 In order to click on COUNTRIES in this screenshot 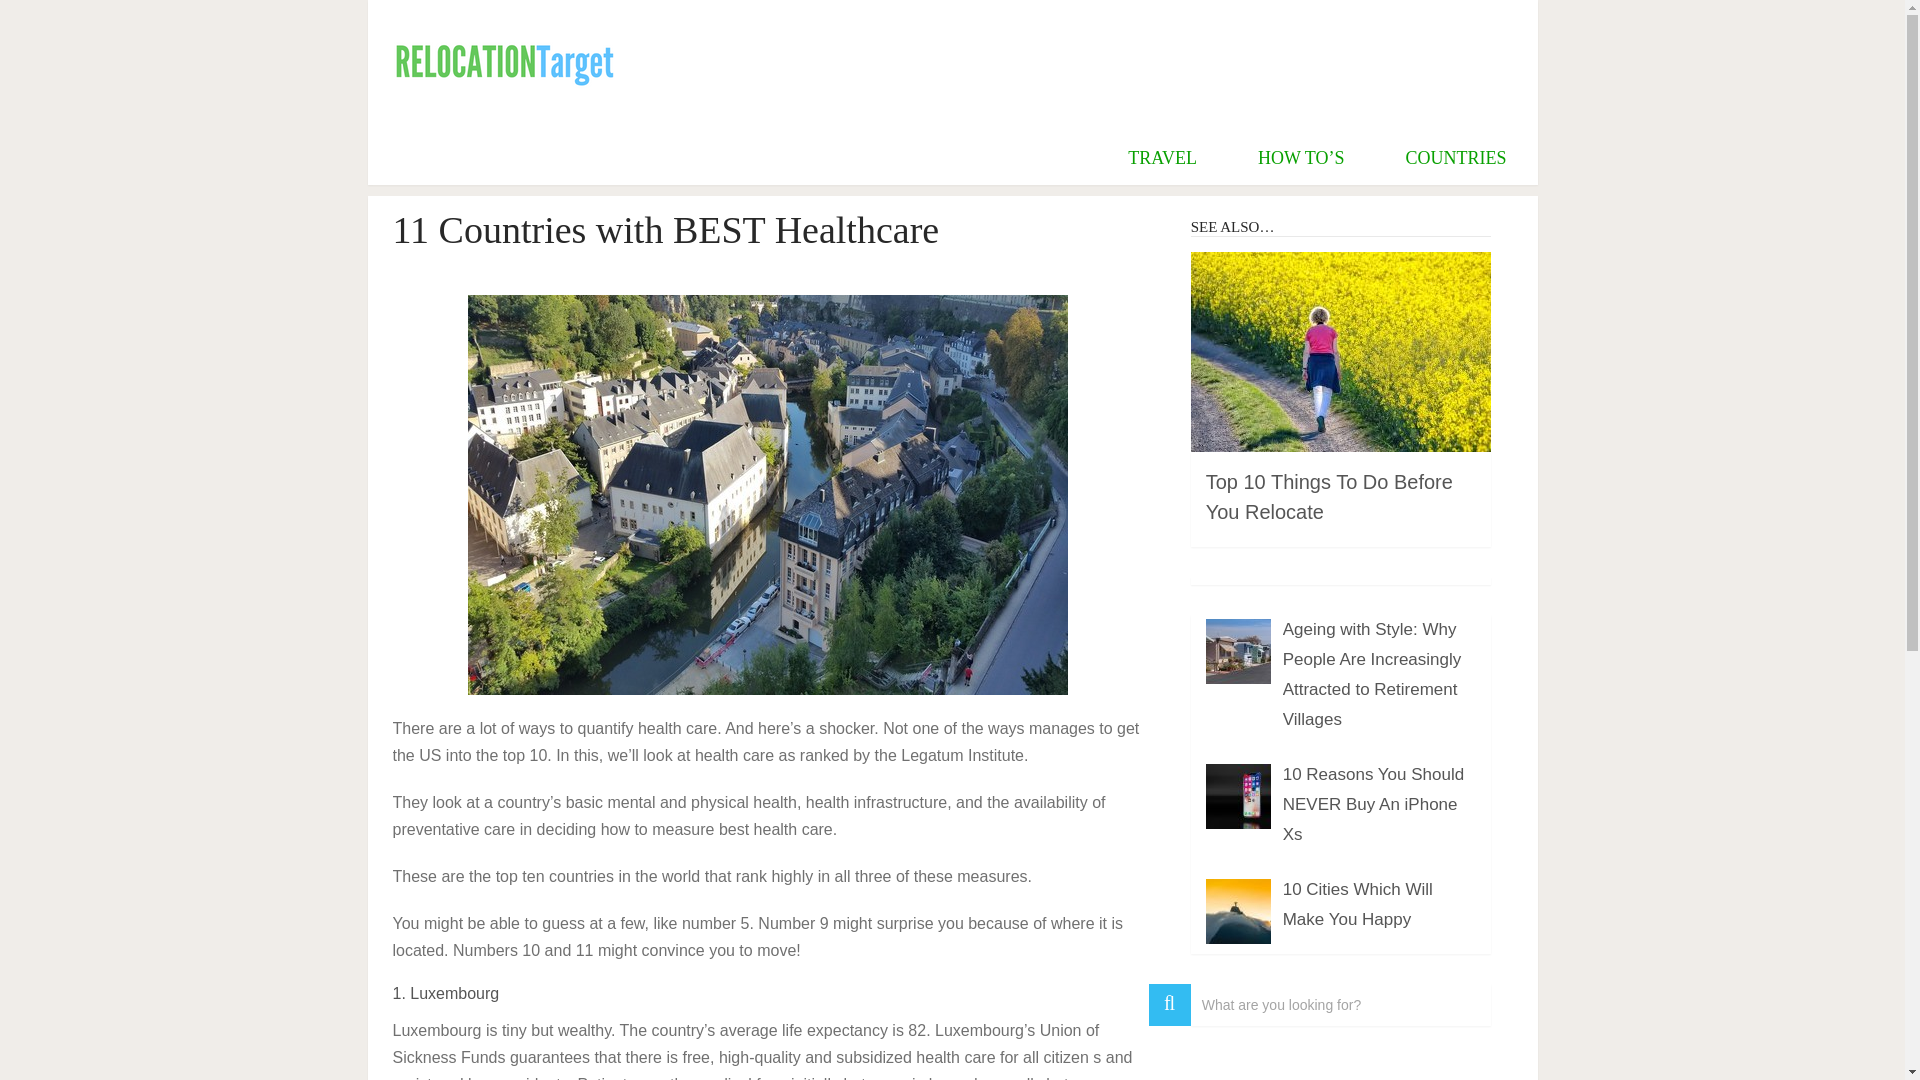, I will do `click(1455, 157)`.